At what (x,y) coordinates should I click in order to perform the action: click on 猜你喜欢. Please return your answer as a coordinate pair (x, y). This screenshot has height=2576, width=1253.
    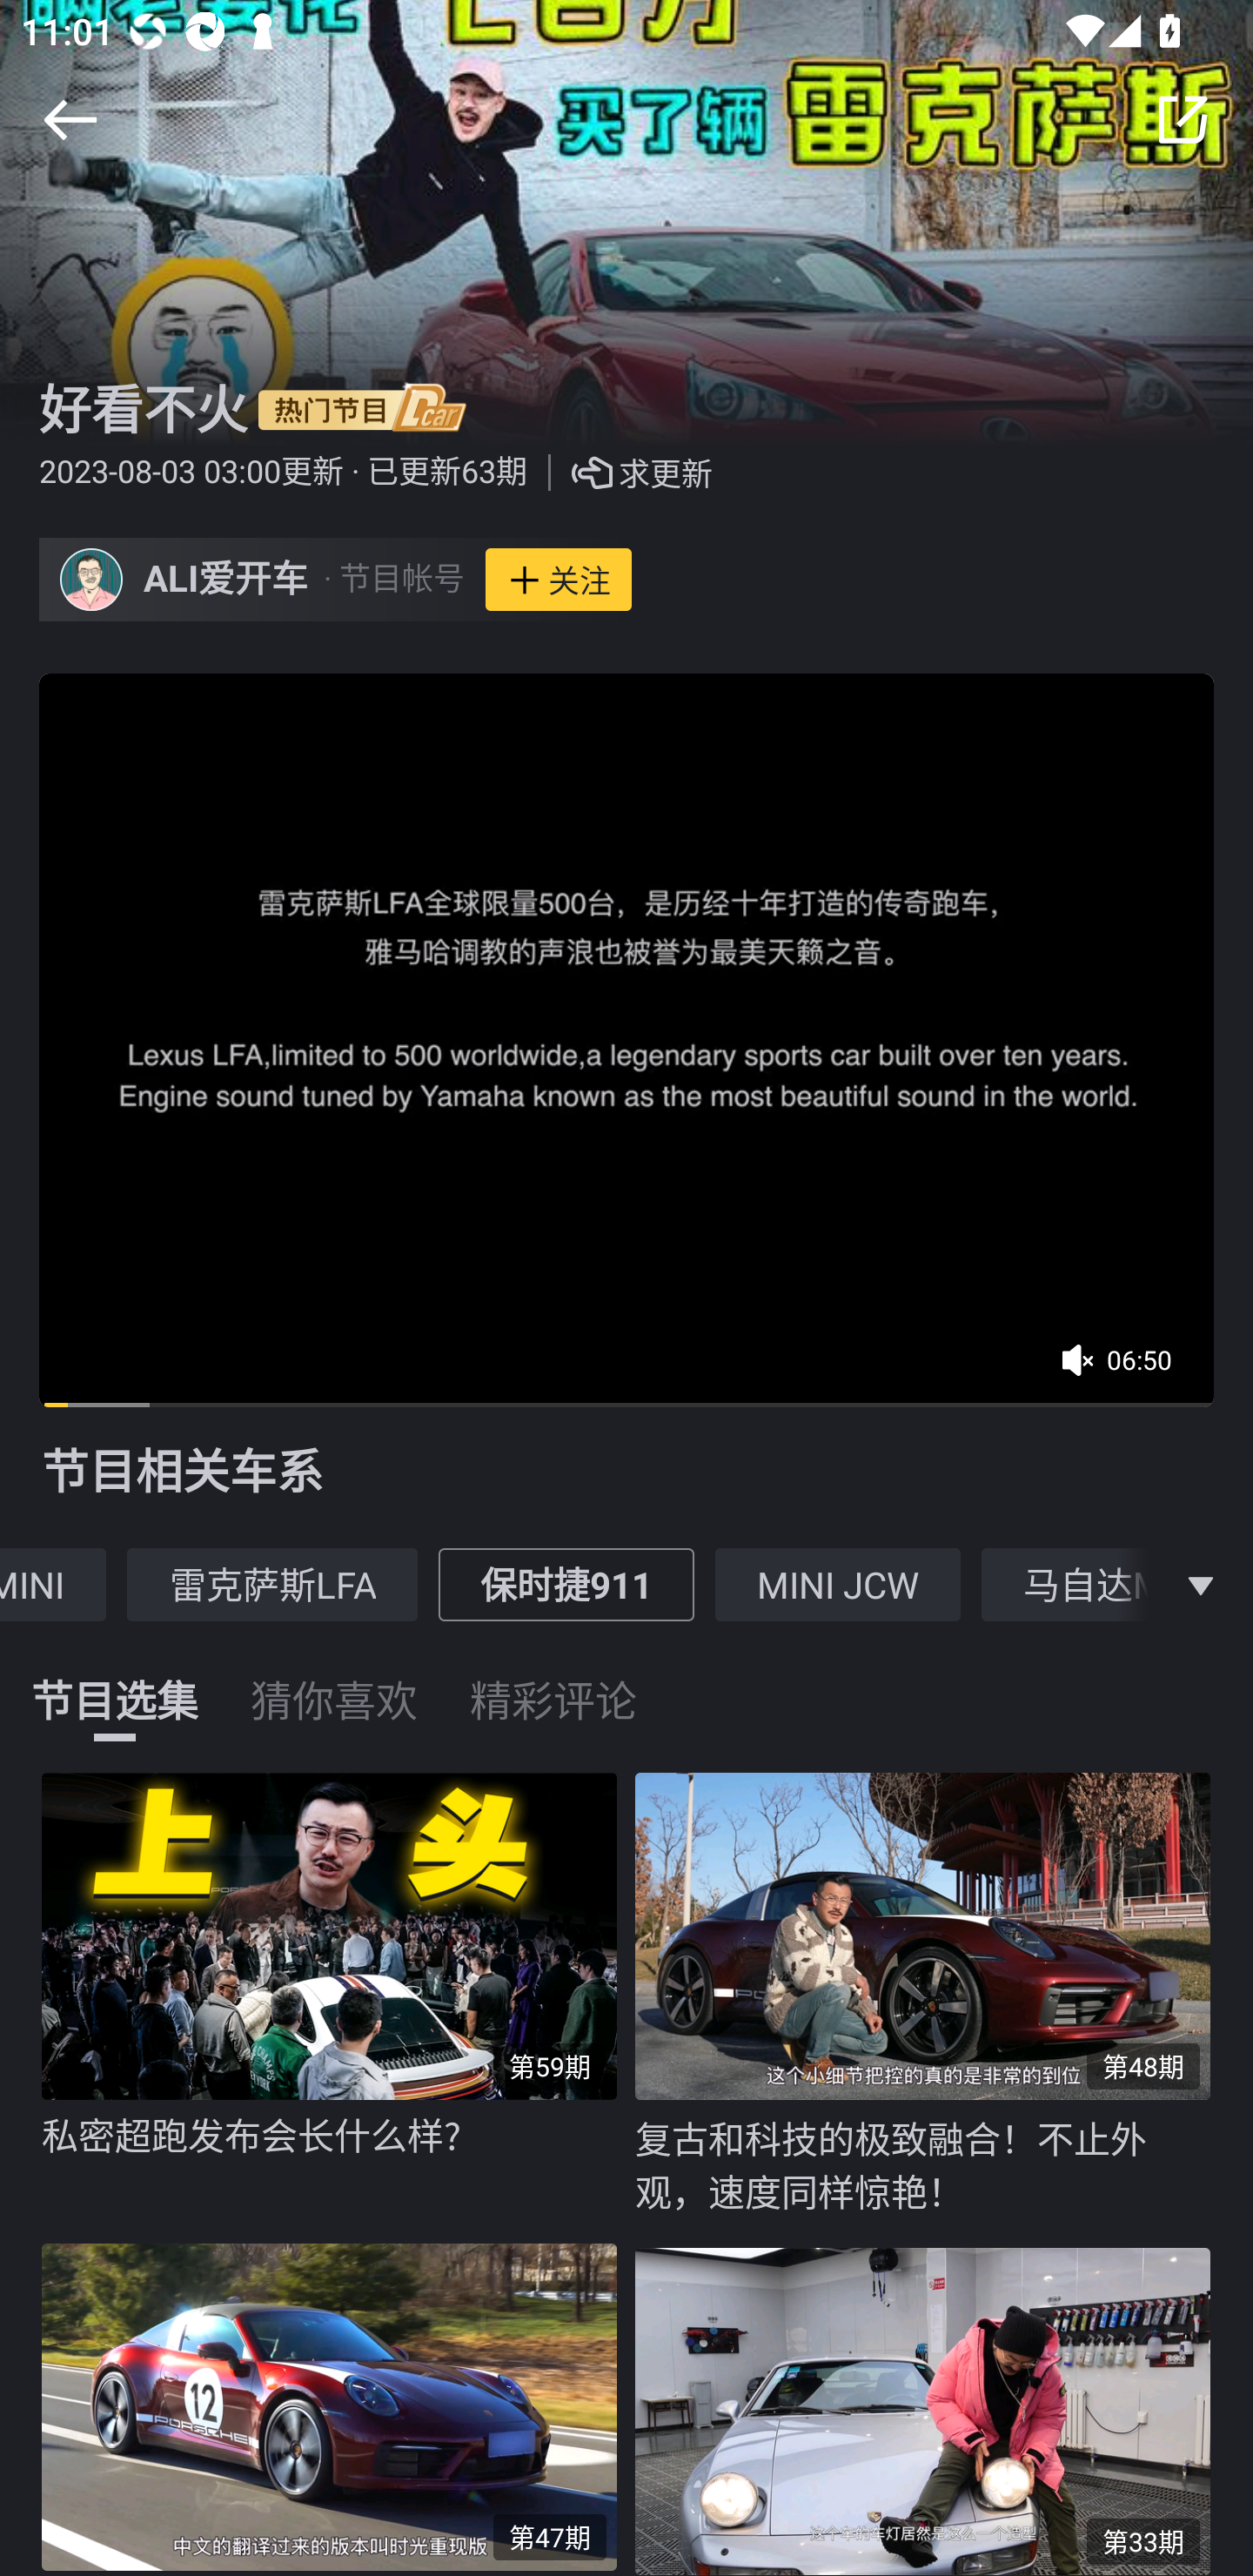
    Looking at the image, I should click on (334, 1681).